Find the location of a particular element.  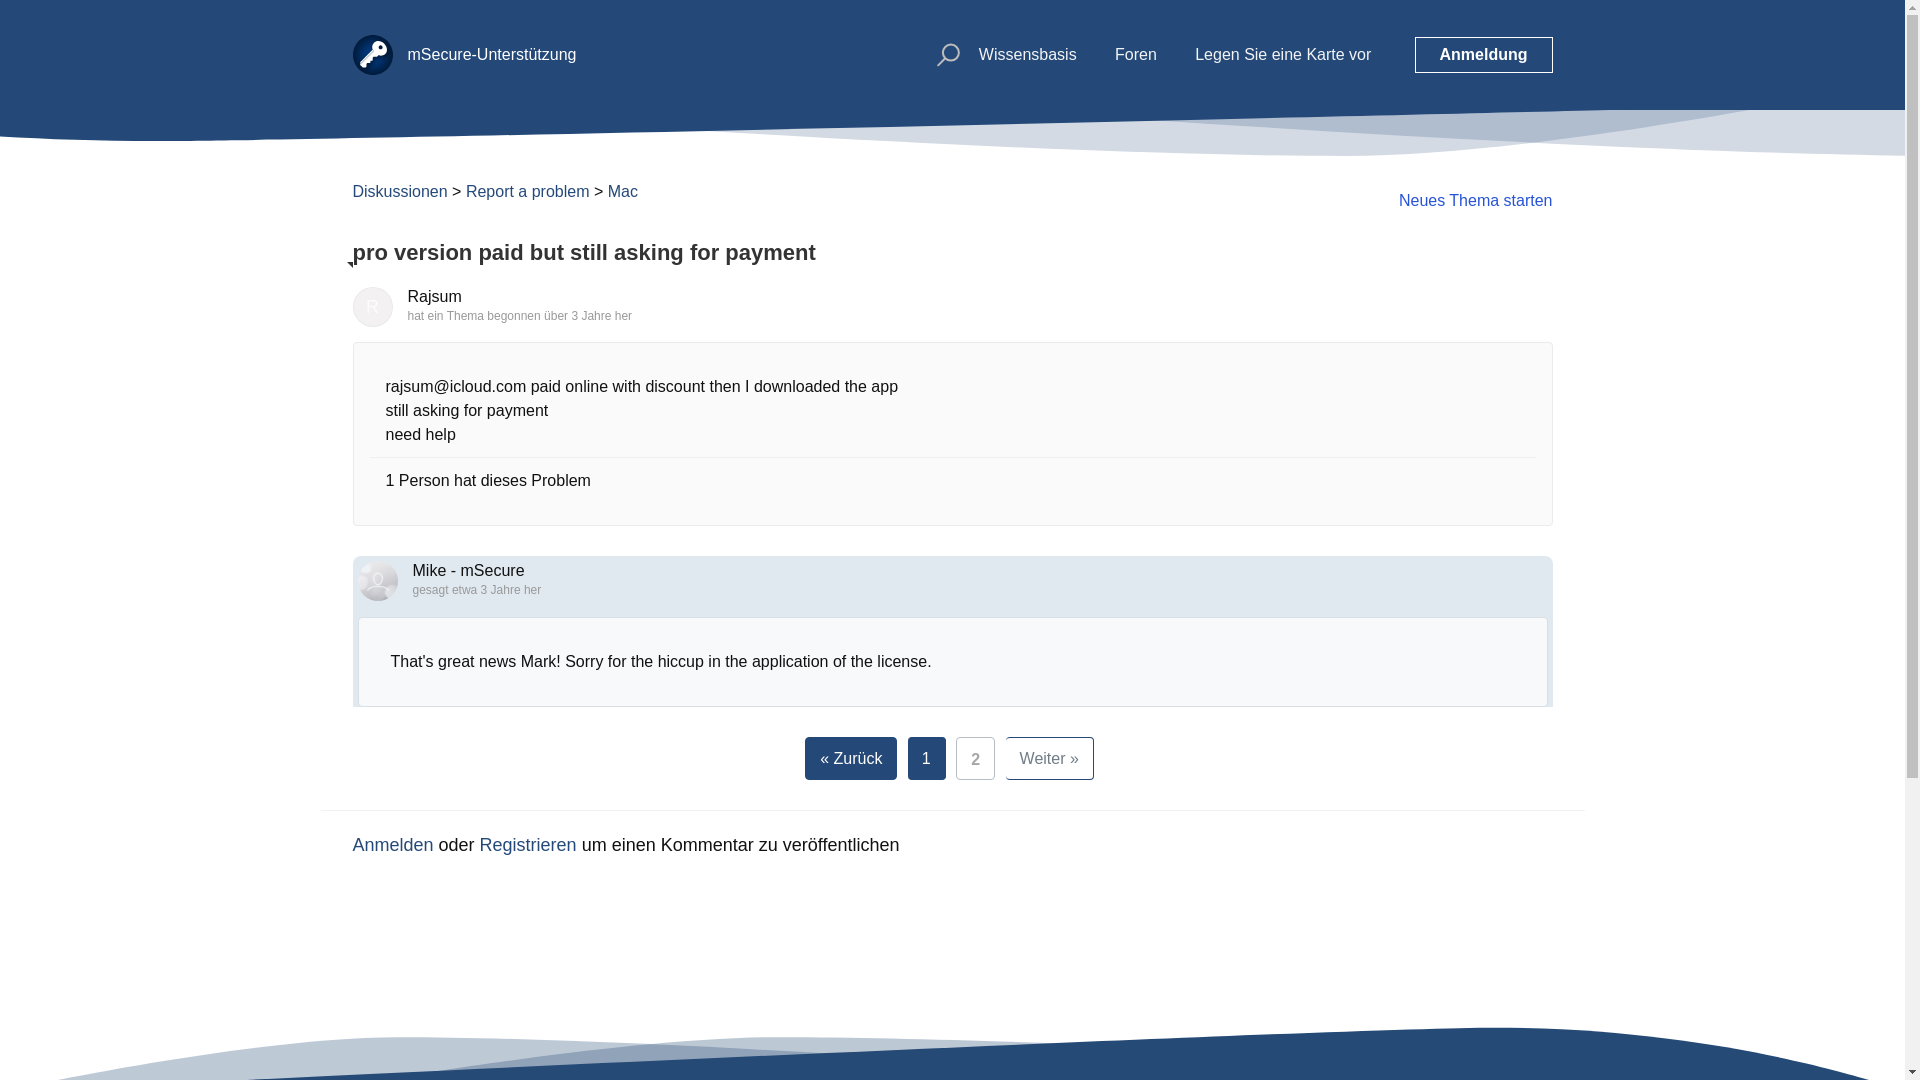

Report a problem is located at coordinates (528, 190).